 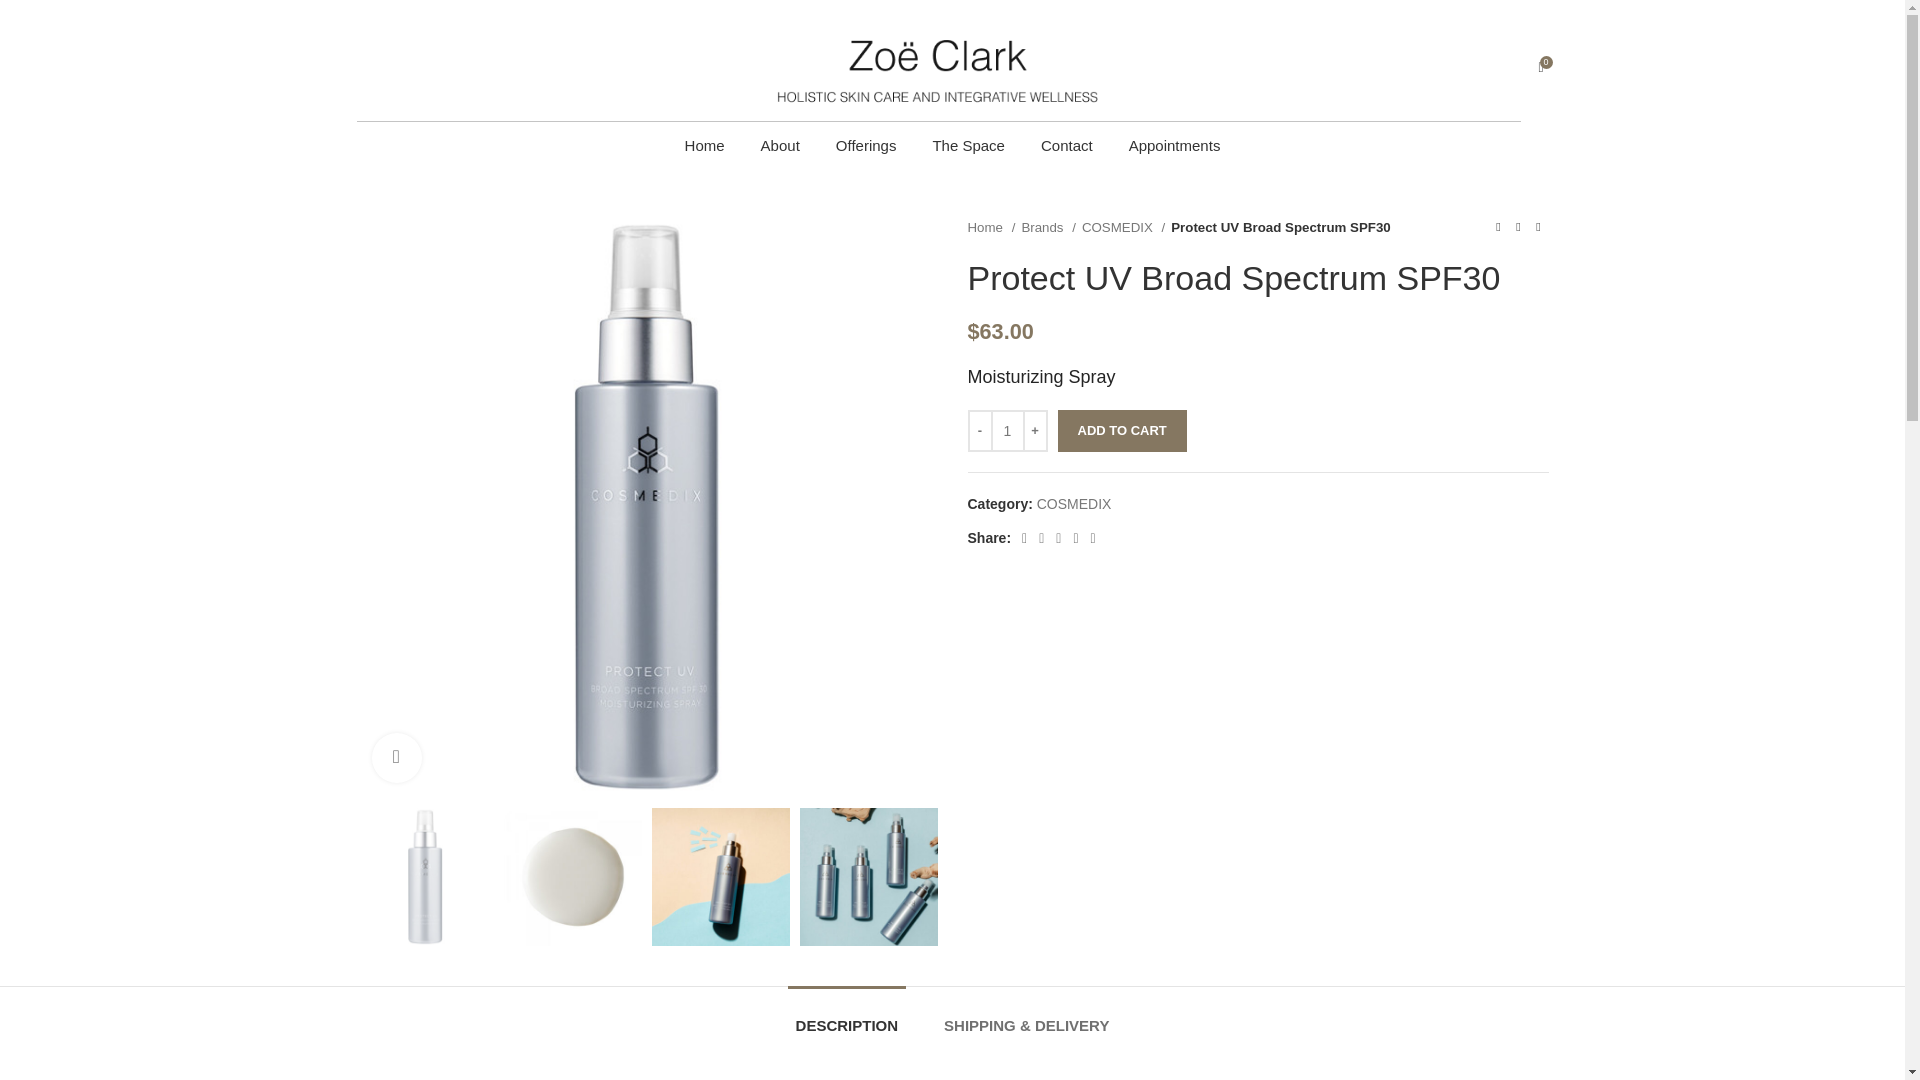 I want to click on COSMEDIX, so click(x=1124, y=227).